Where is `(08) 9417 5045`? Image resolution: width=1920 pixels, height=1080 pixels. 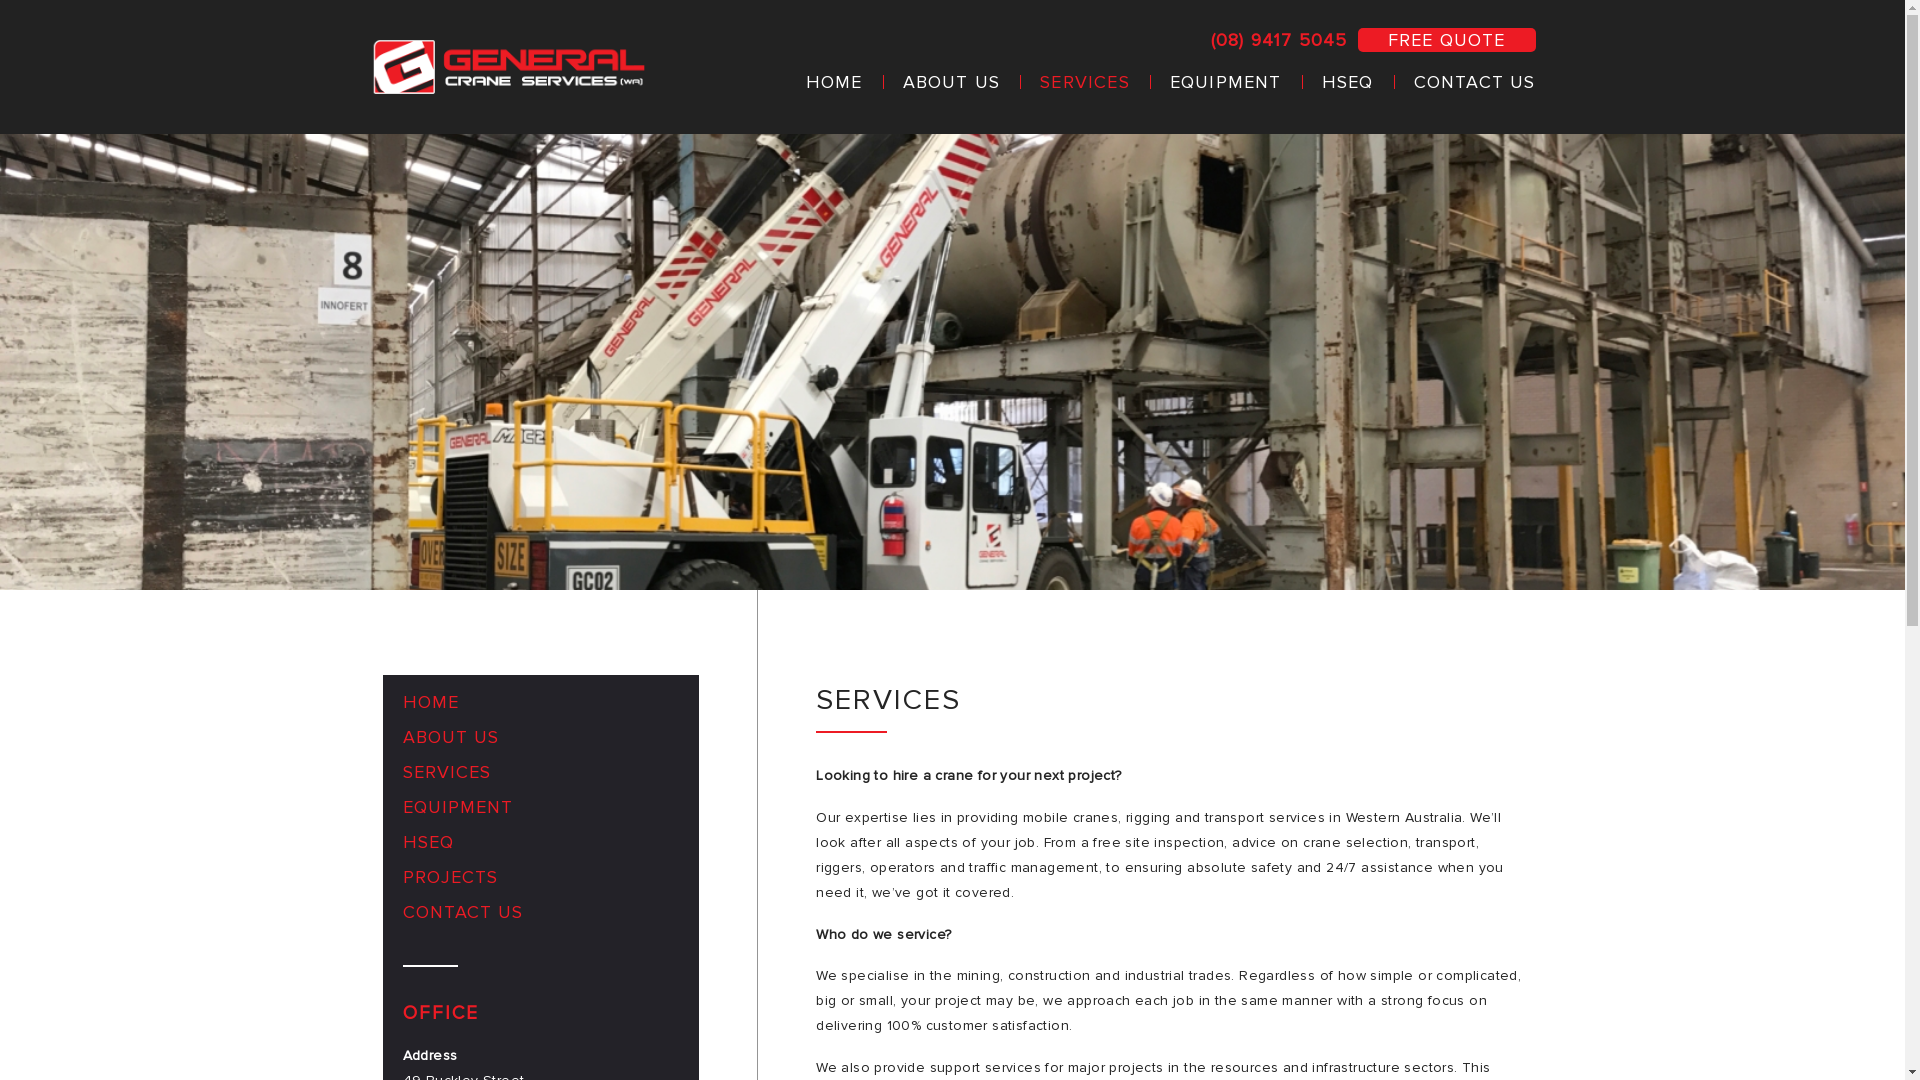 (08) 9417 5045 is located at coordinates (1280, 40).